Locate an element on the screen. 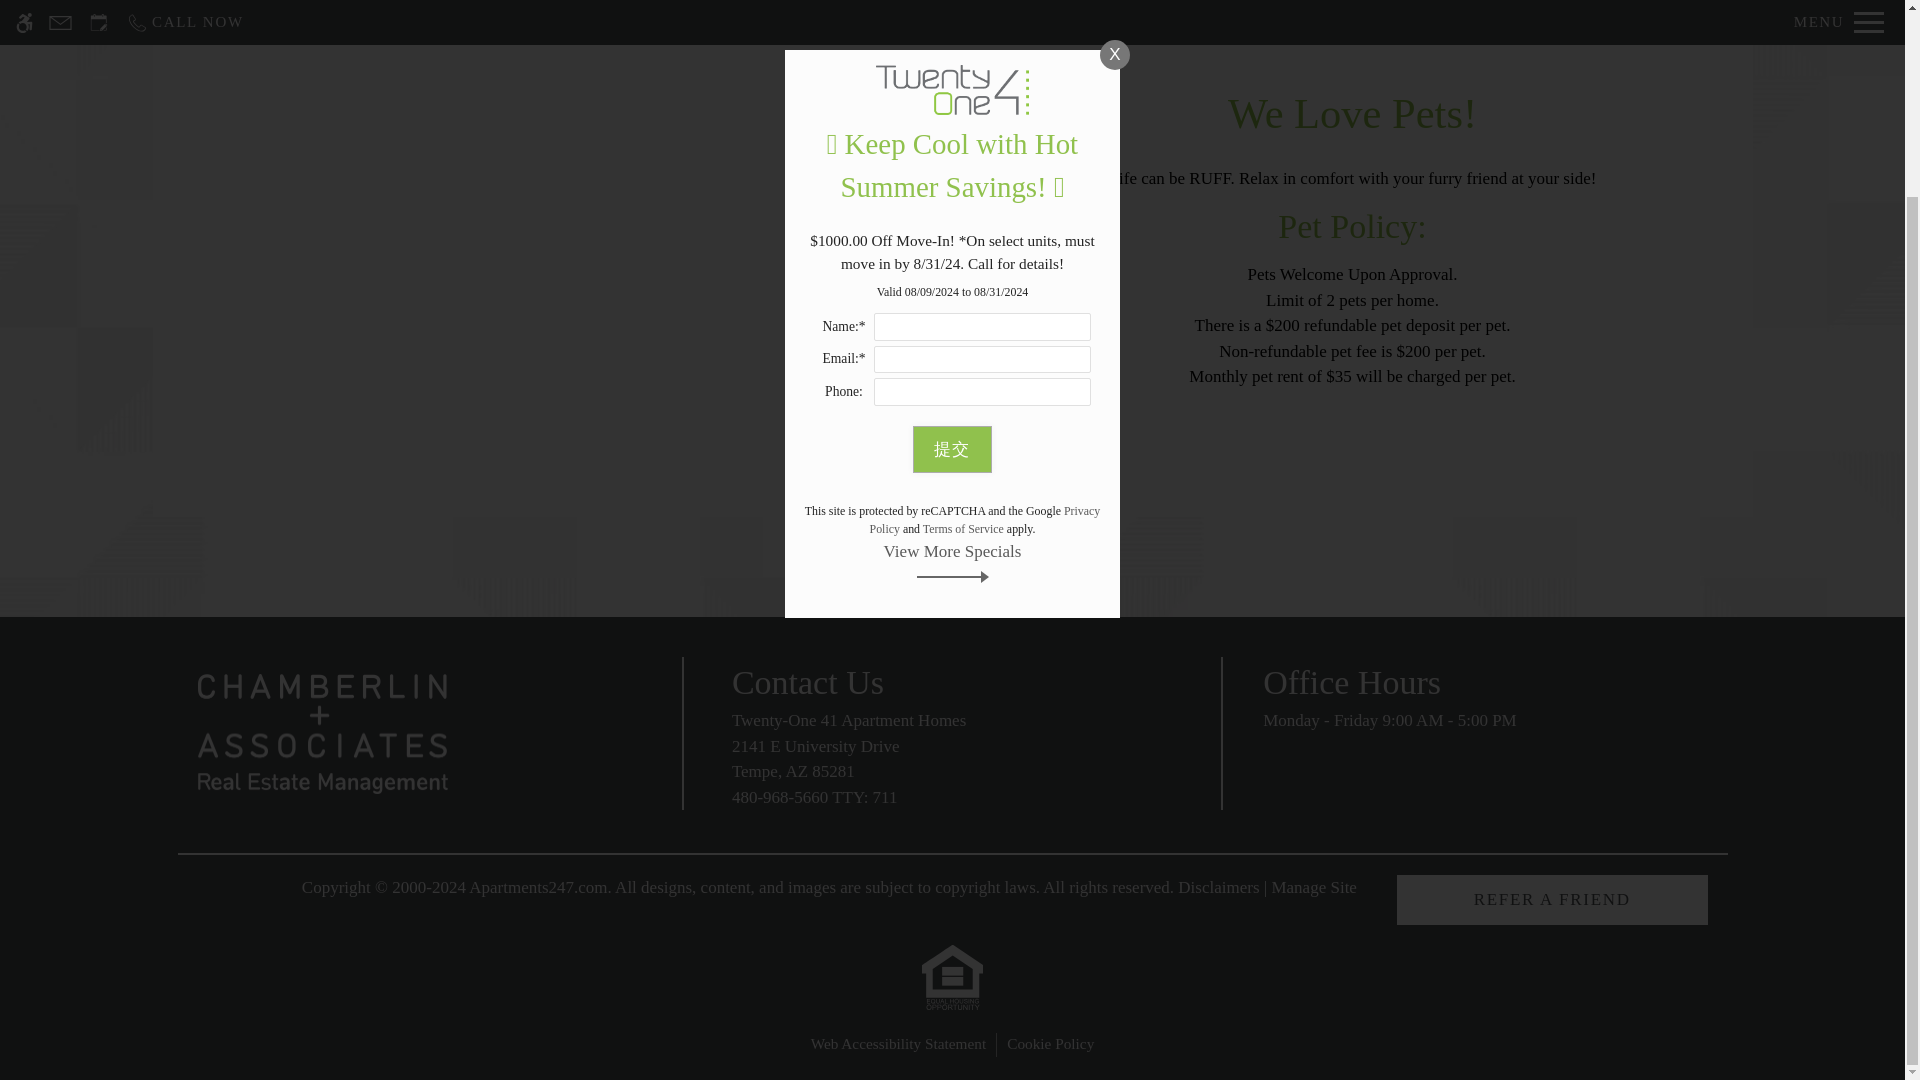 The image size is (1920, 1080). Disclaimers is located at coordinates (1218, 888).